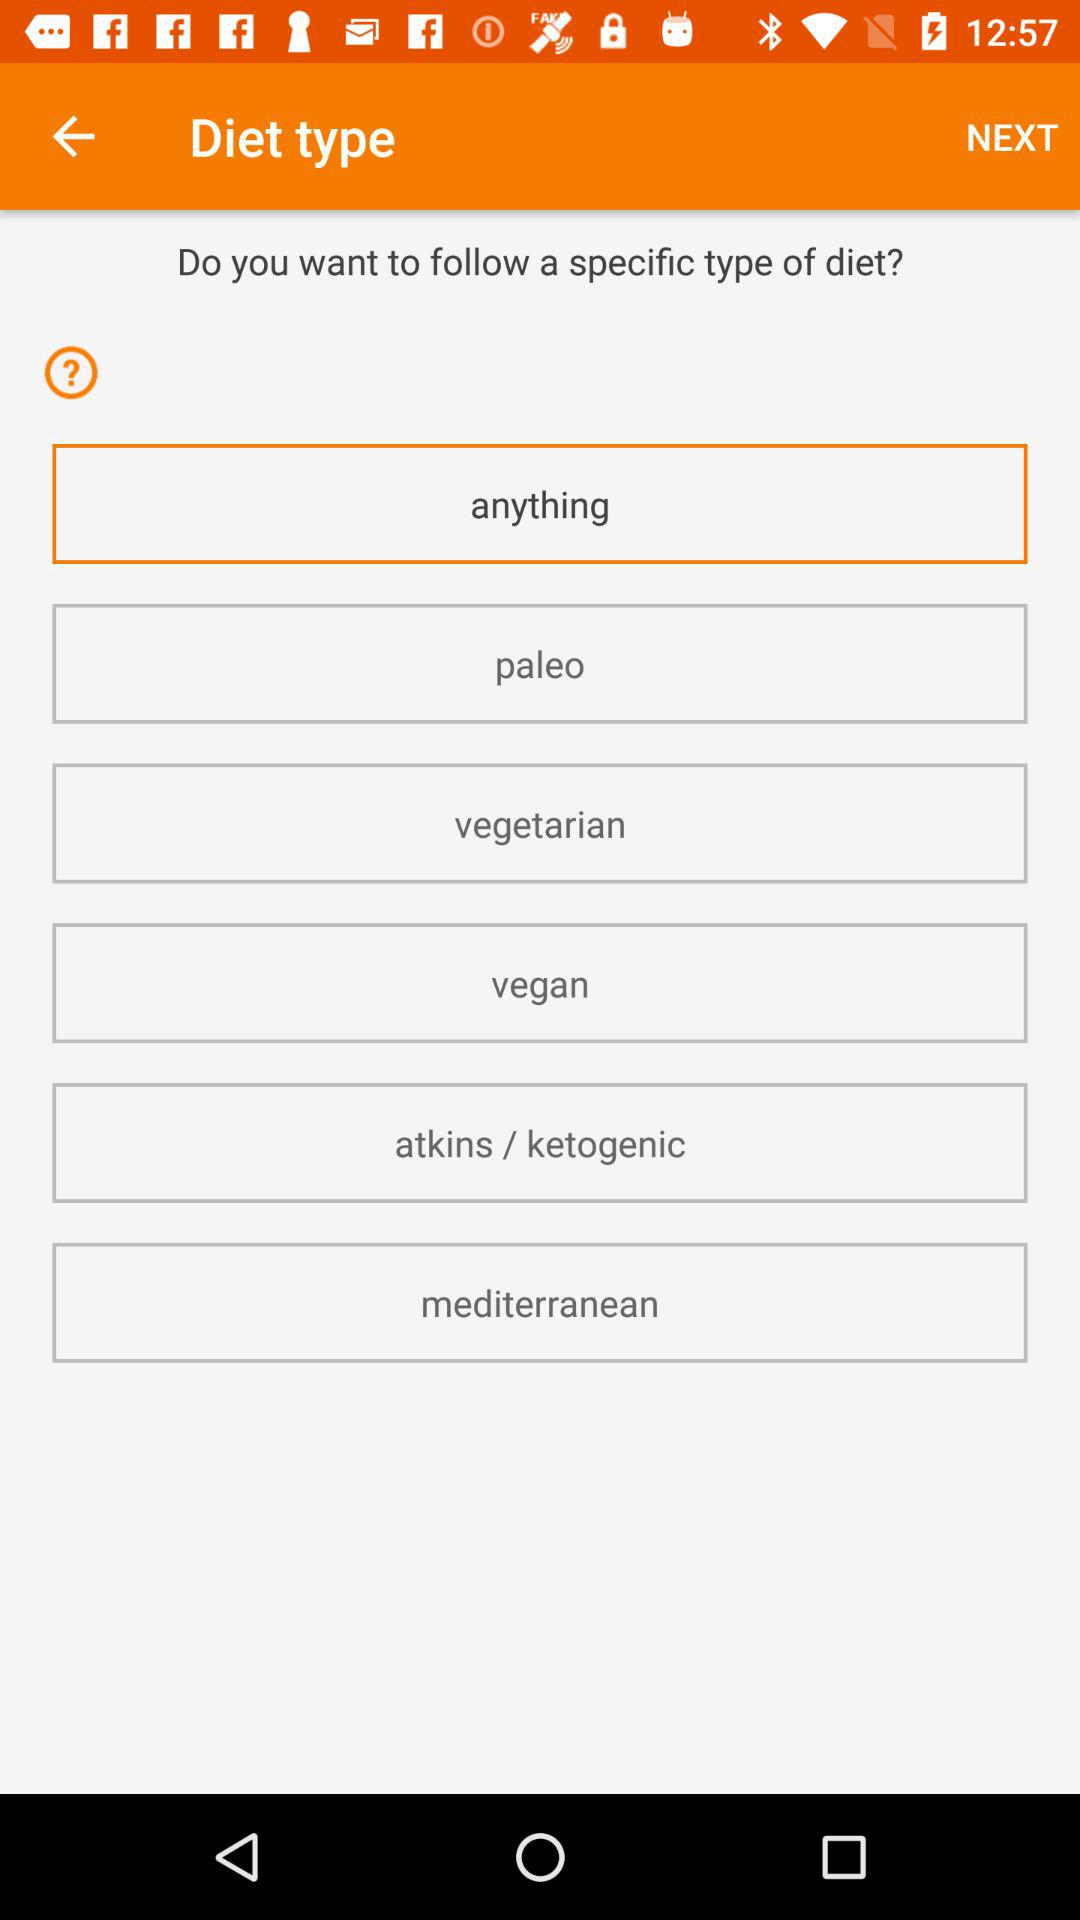 The height and width of the screenshot is (1920, 1080). Describe the element at coordinates (1012, 136) in the screenshot. I see `click icon to the right of diet type` at that location.